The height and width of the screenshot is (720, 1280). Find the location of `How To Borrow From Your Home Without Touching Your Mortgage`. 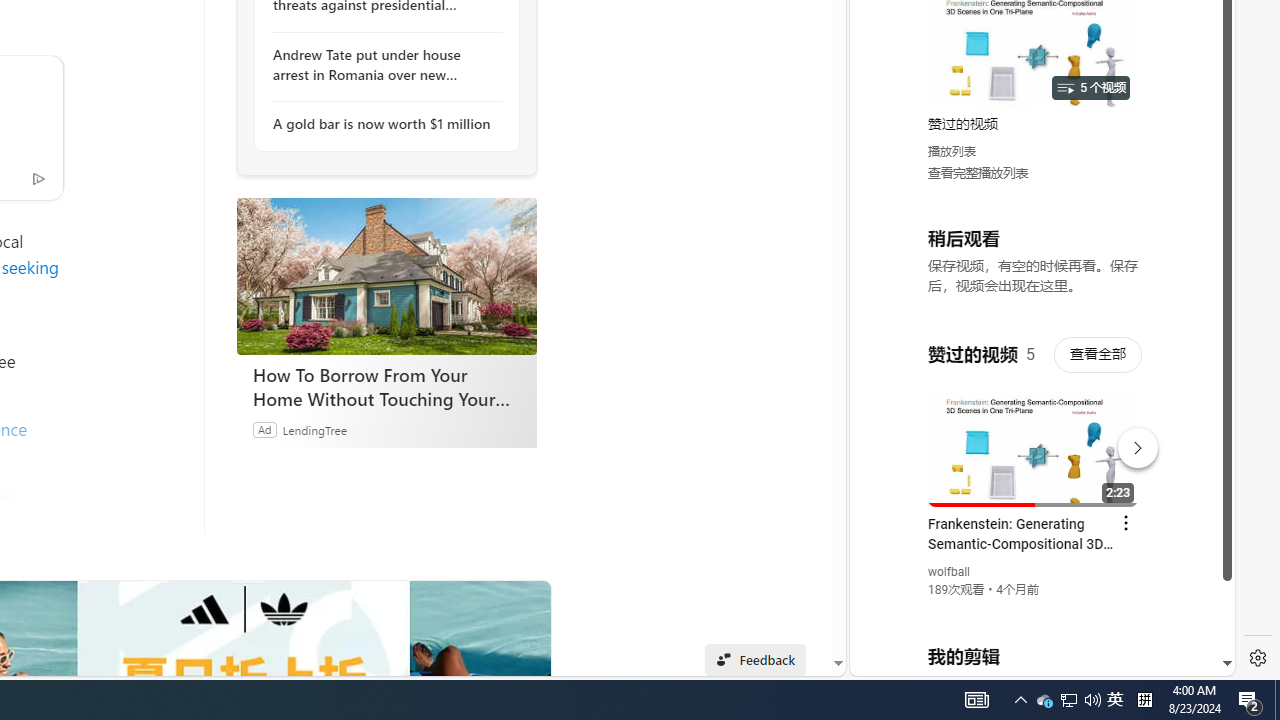

How To Borrow From Your Home Without Touching Your Mortgage is located at coordinates (386, 386).